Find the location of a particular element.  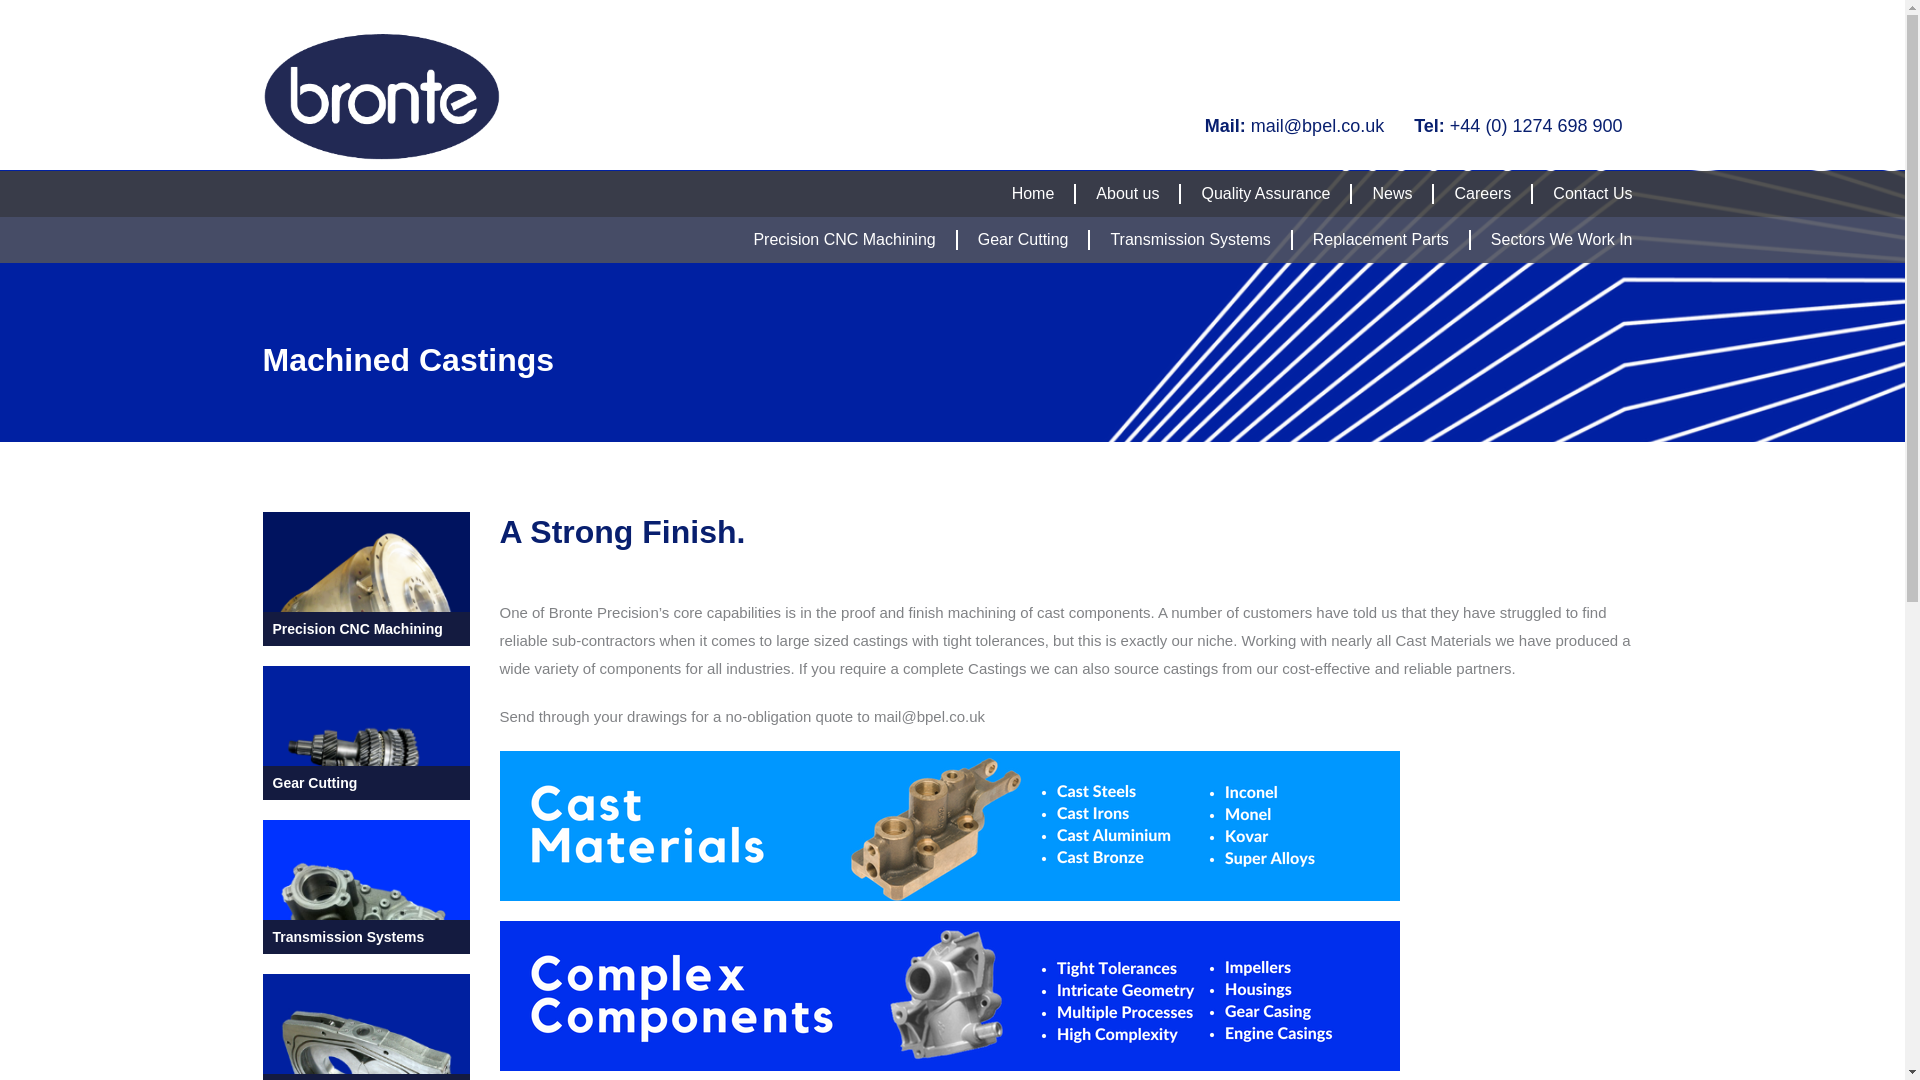

Sectors We Work In is located at coordinates (1562, 240).